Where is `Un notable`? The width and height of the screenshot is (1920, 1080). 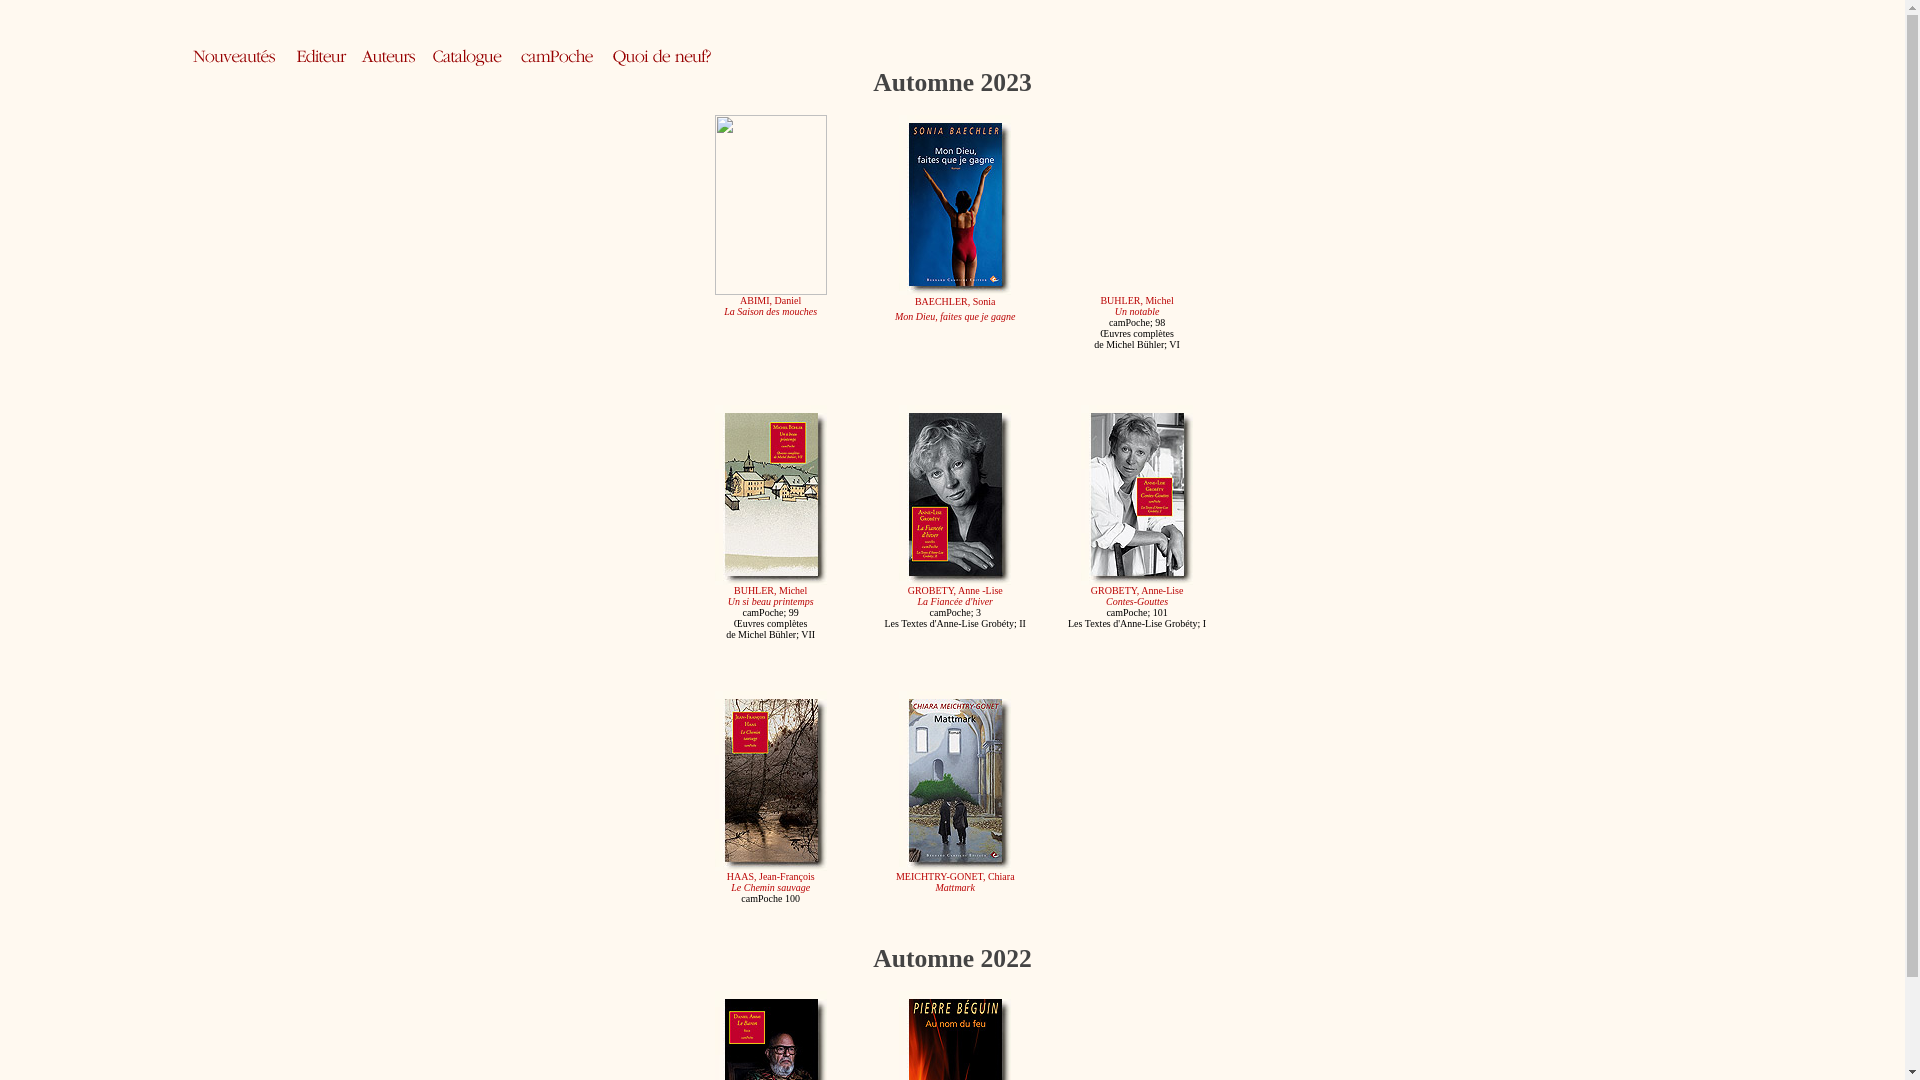 Un notable is located at coordinates (1138, 312).